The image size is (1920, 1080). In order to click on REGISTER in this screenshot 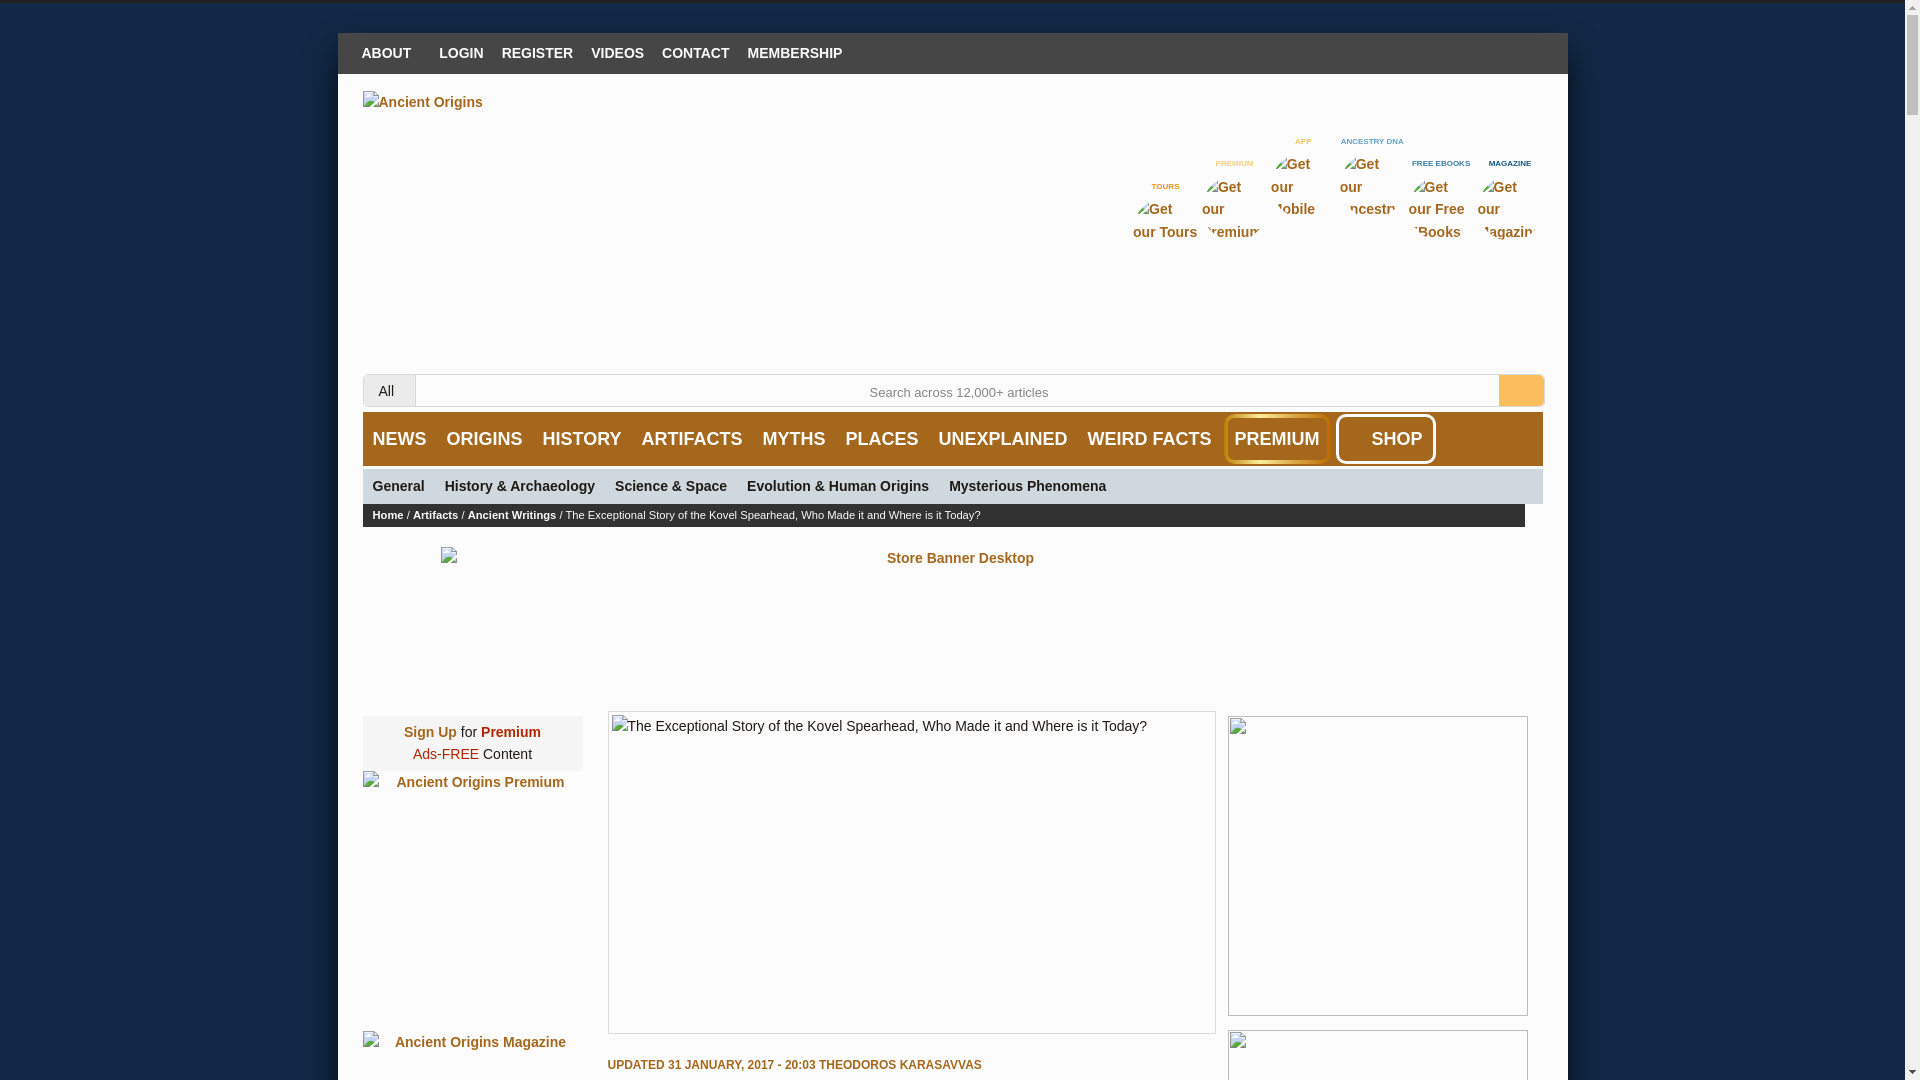, I will do `click(538, 52)`.